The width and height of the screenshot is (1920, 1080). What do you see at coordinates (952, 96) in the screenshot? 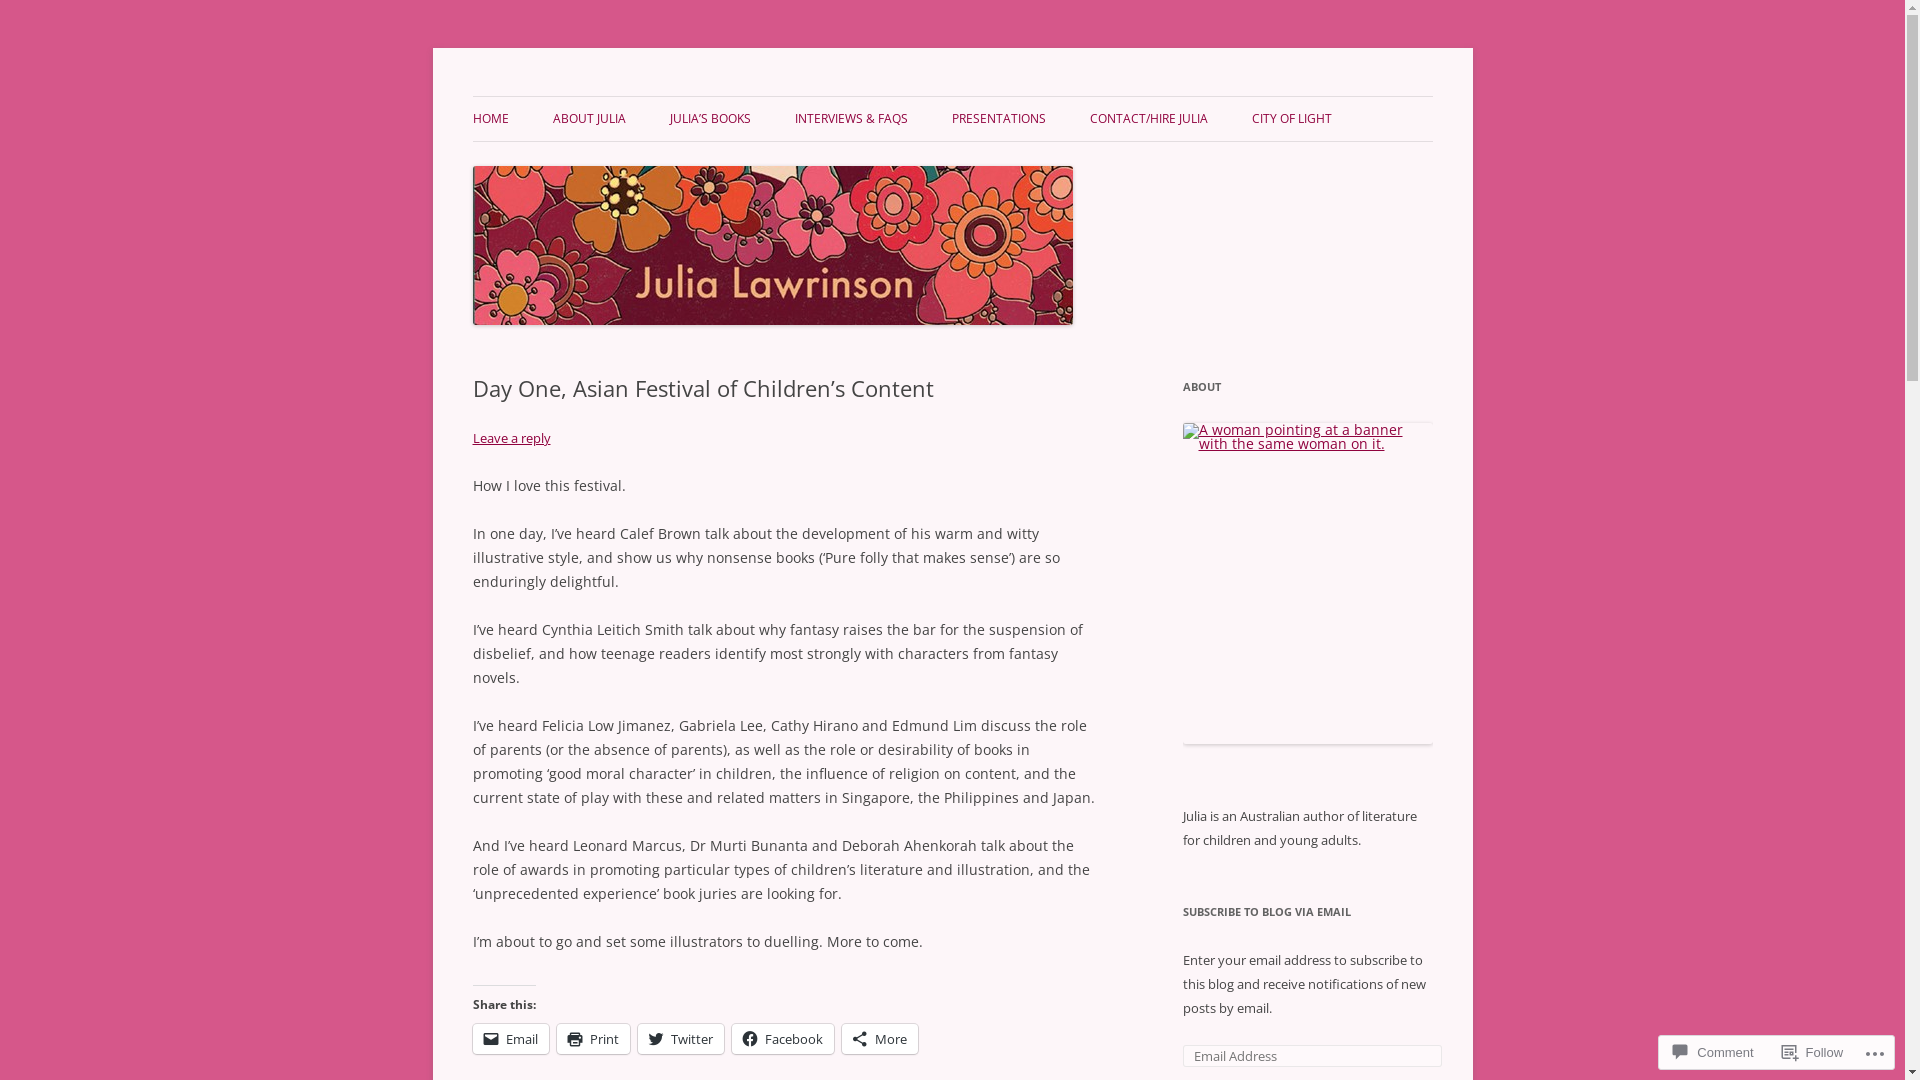
I see `Skip to content` at bounding box center [952, 96].